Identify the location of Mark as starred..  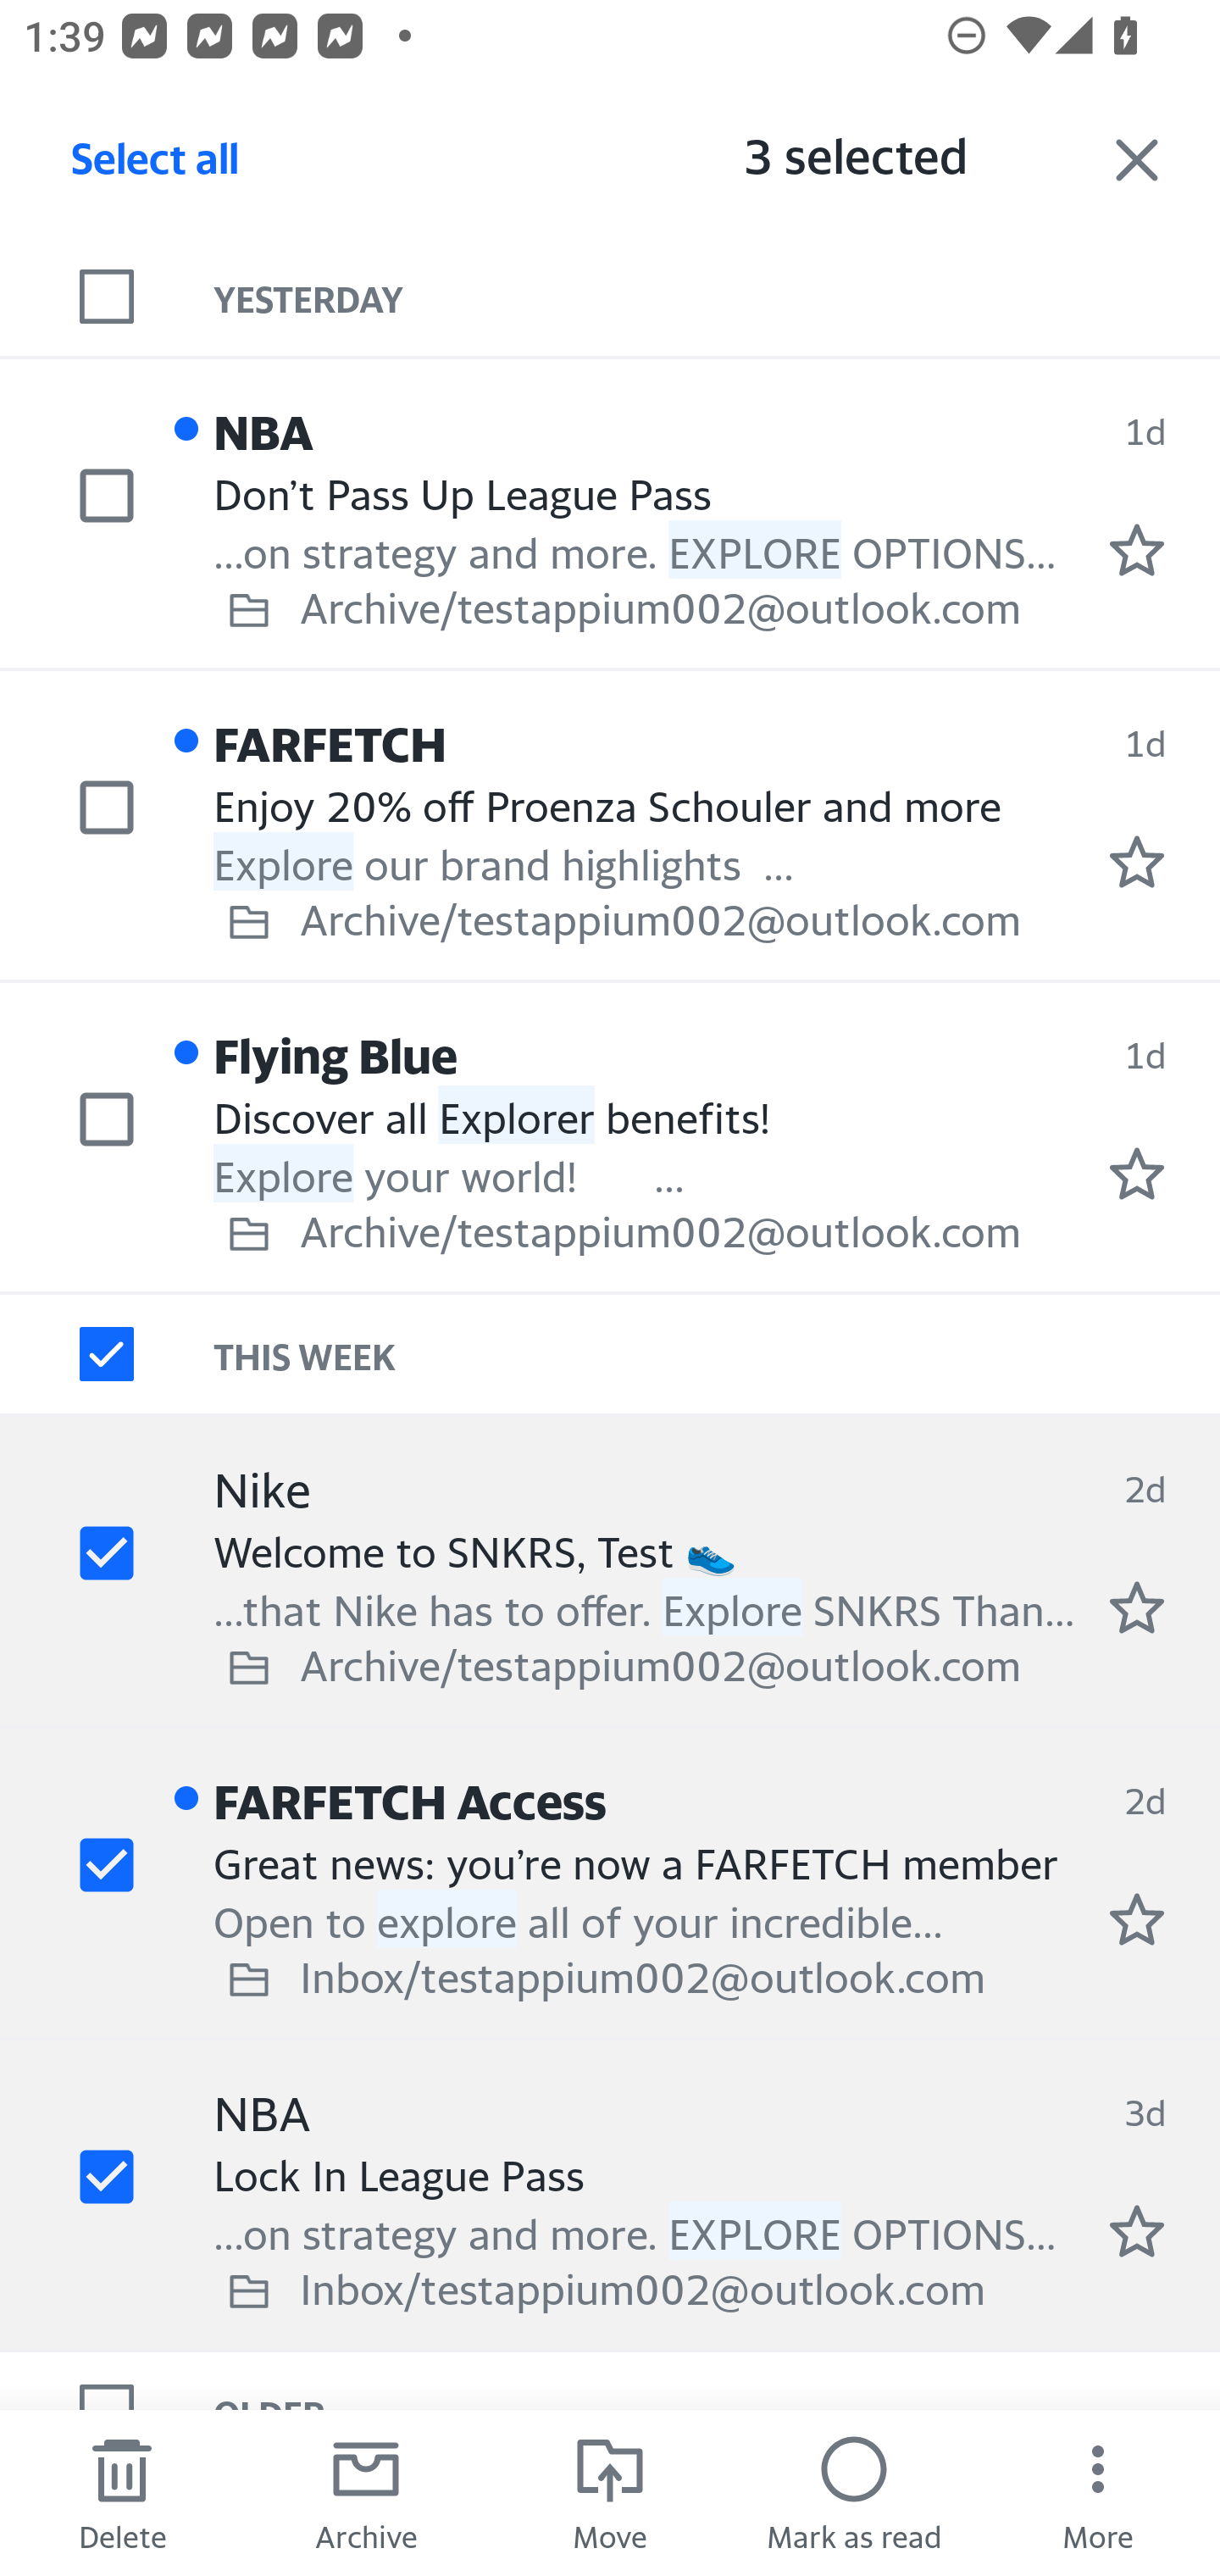
(1137, 1607).